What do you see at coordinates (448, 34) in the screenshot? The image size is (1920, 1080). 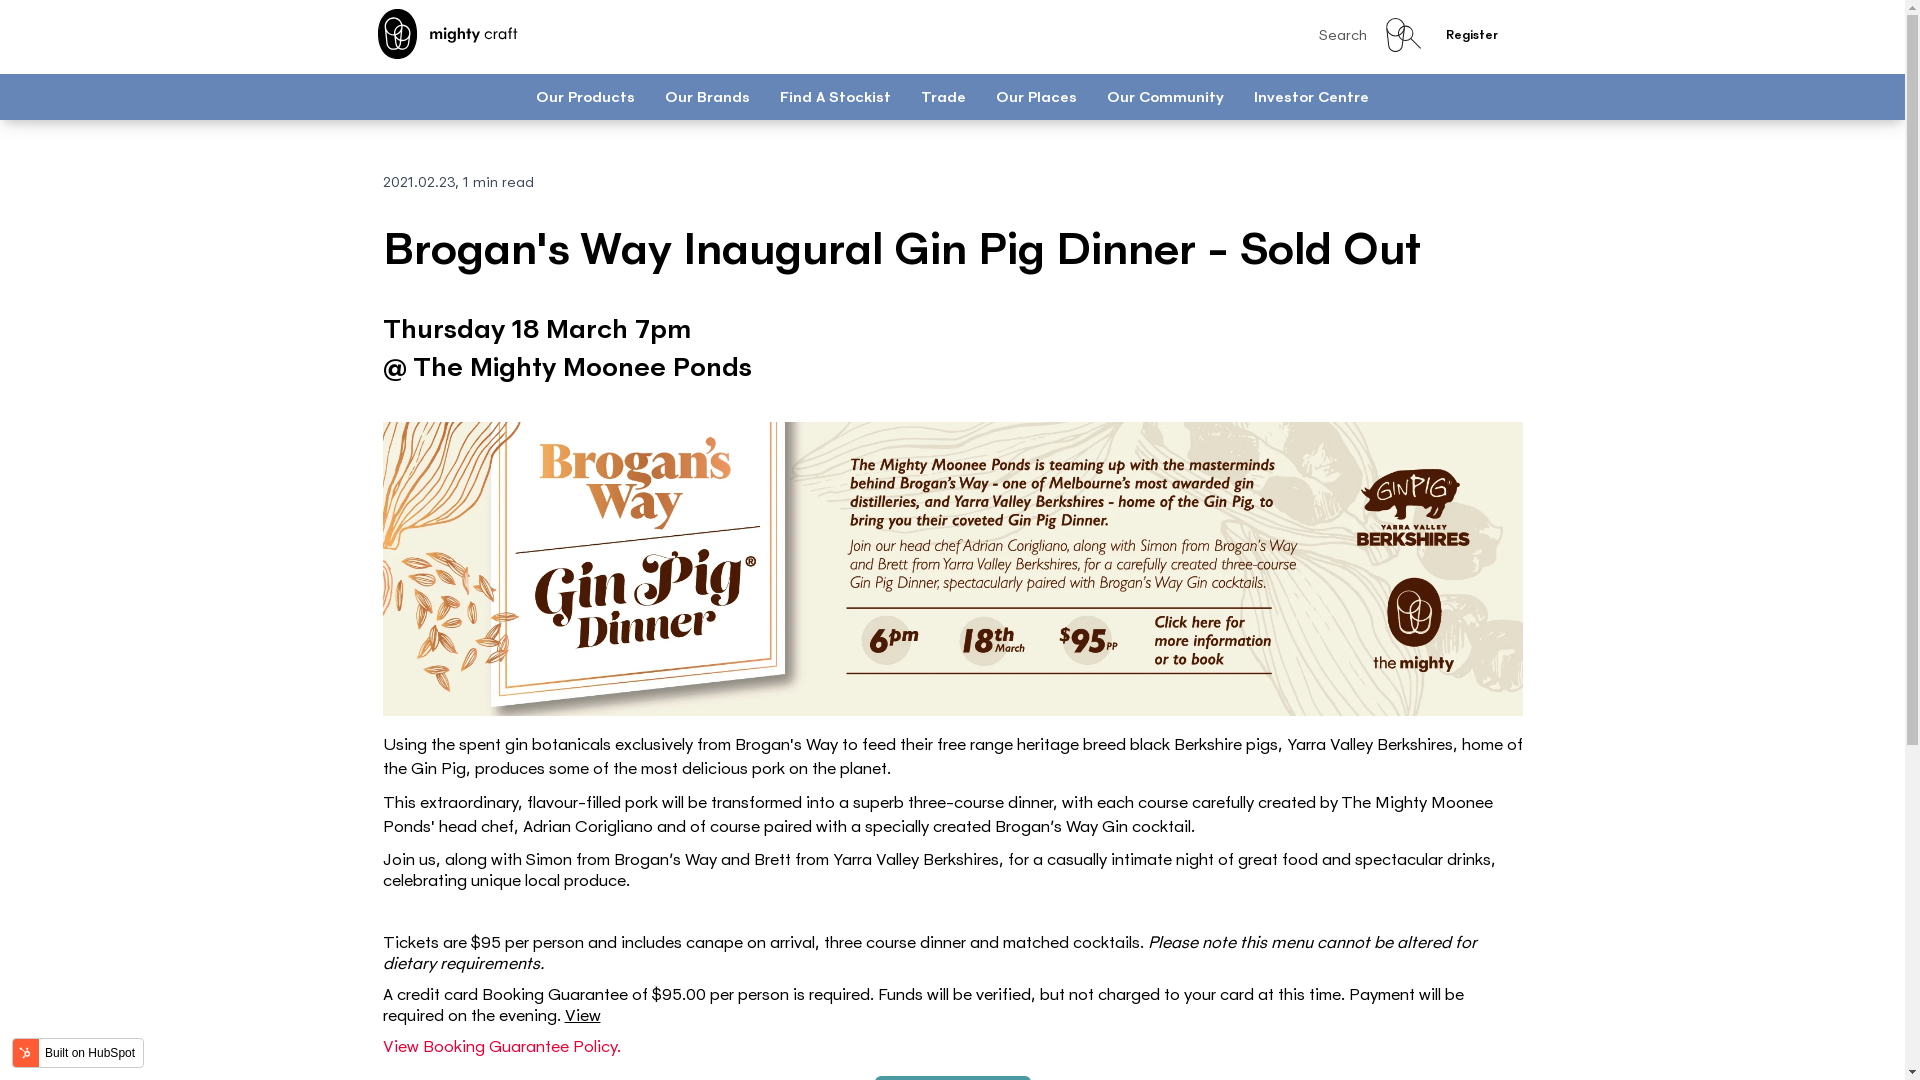 I see `Mighty Craft` at bounding box center [448, 34].